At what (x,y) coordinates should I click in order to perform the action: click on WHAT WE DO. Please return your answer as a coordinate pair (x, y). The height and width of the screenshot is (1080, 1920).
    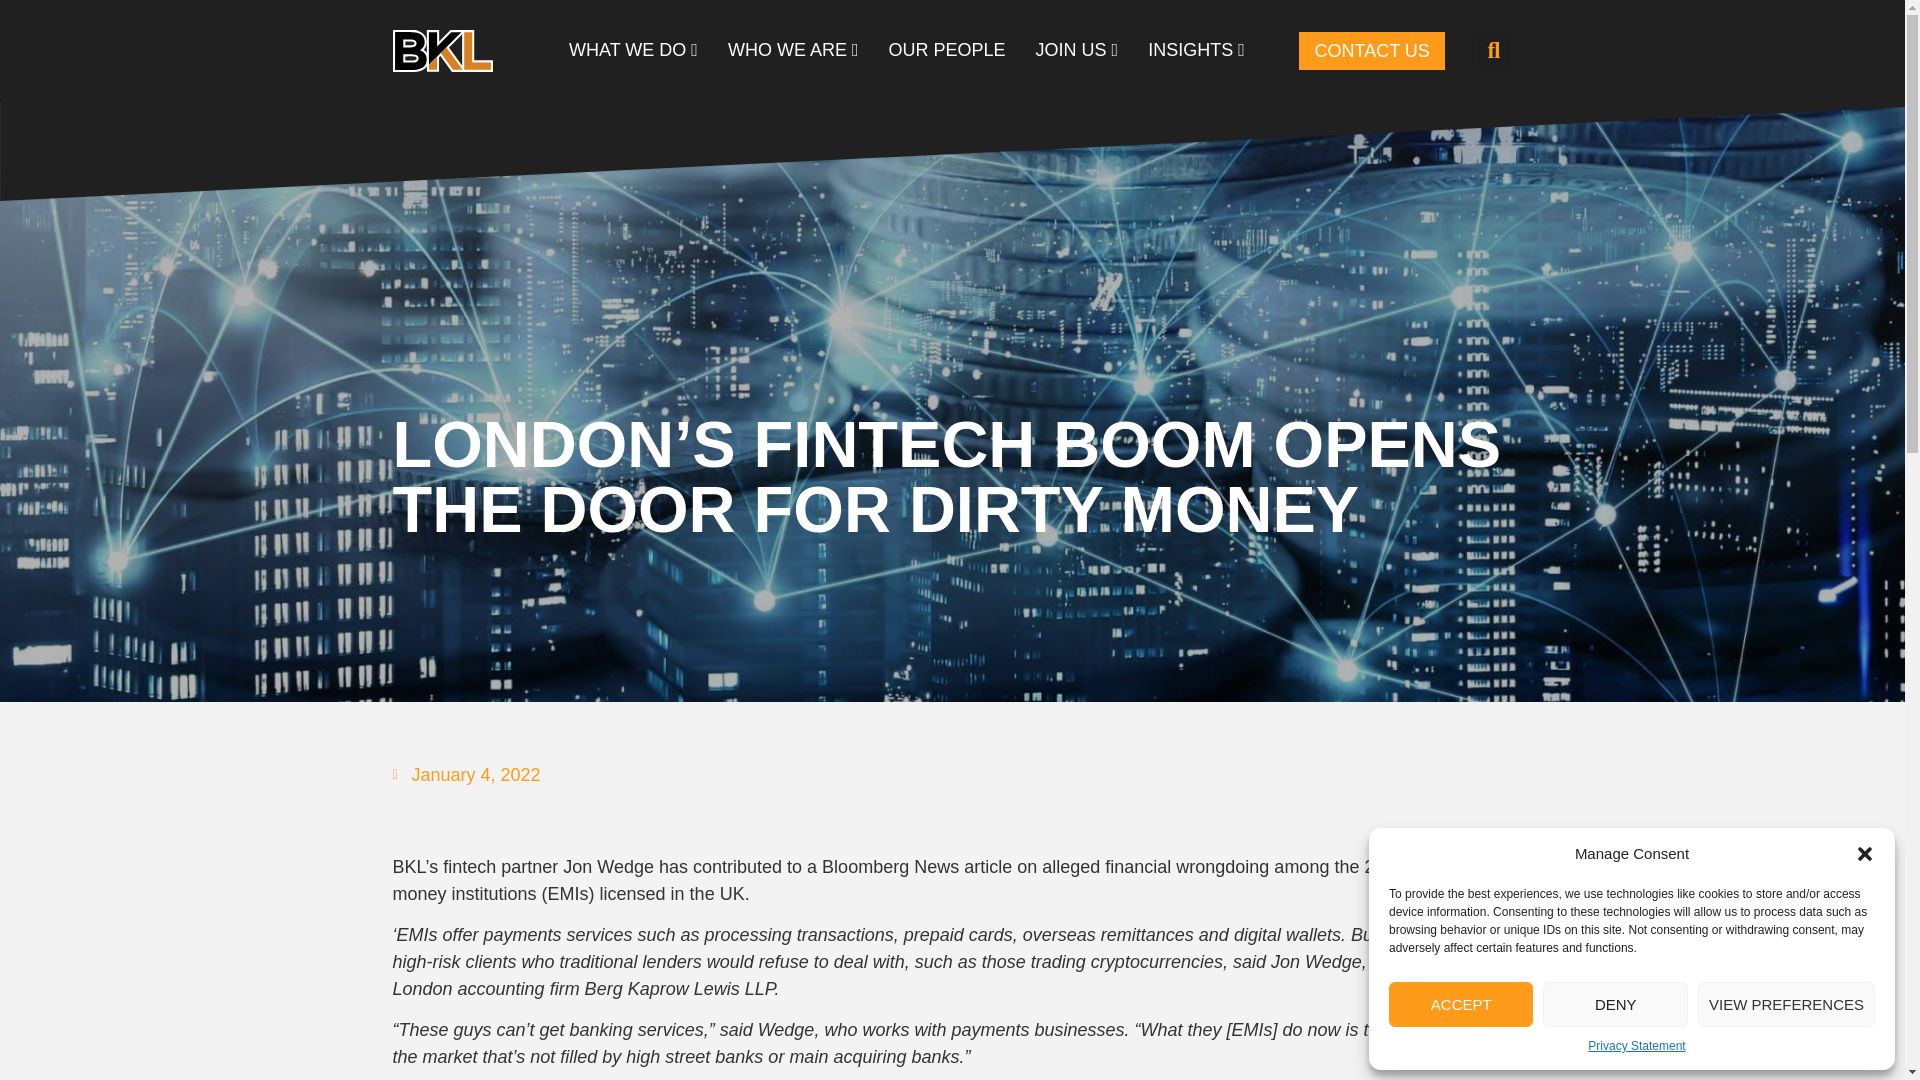
    Looking at the image, I should click on (633, 50).